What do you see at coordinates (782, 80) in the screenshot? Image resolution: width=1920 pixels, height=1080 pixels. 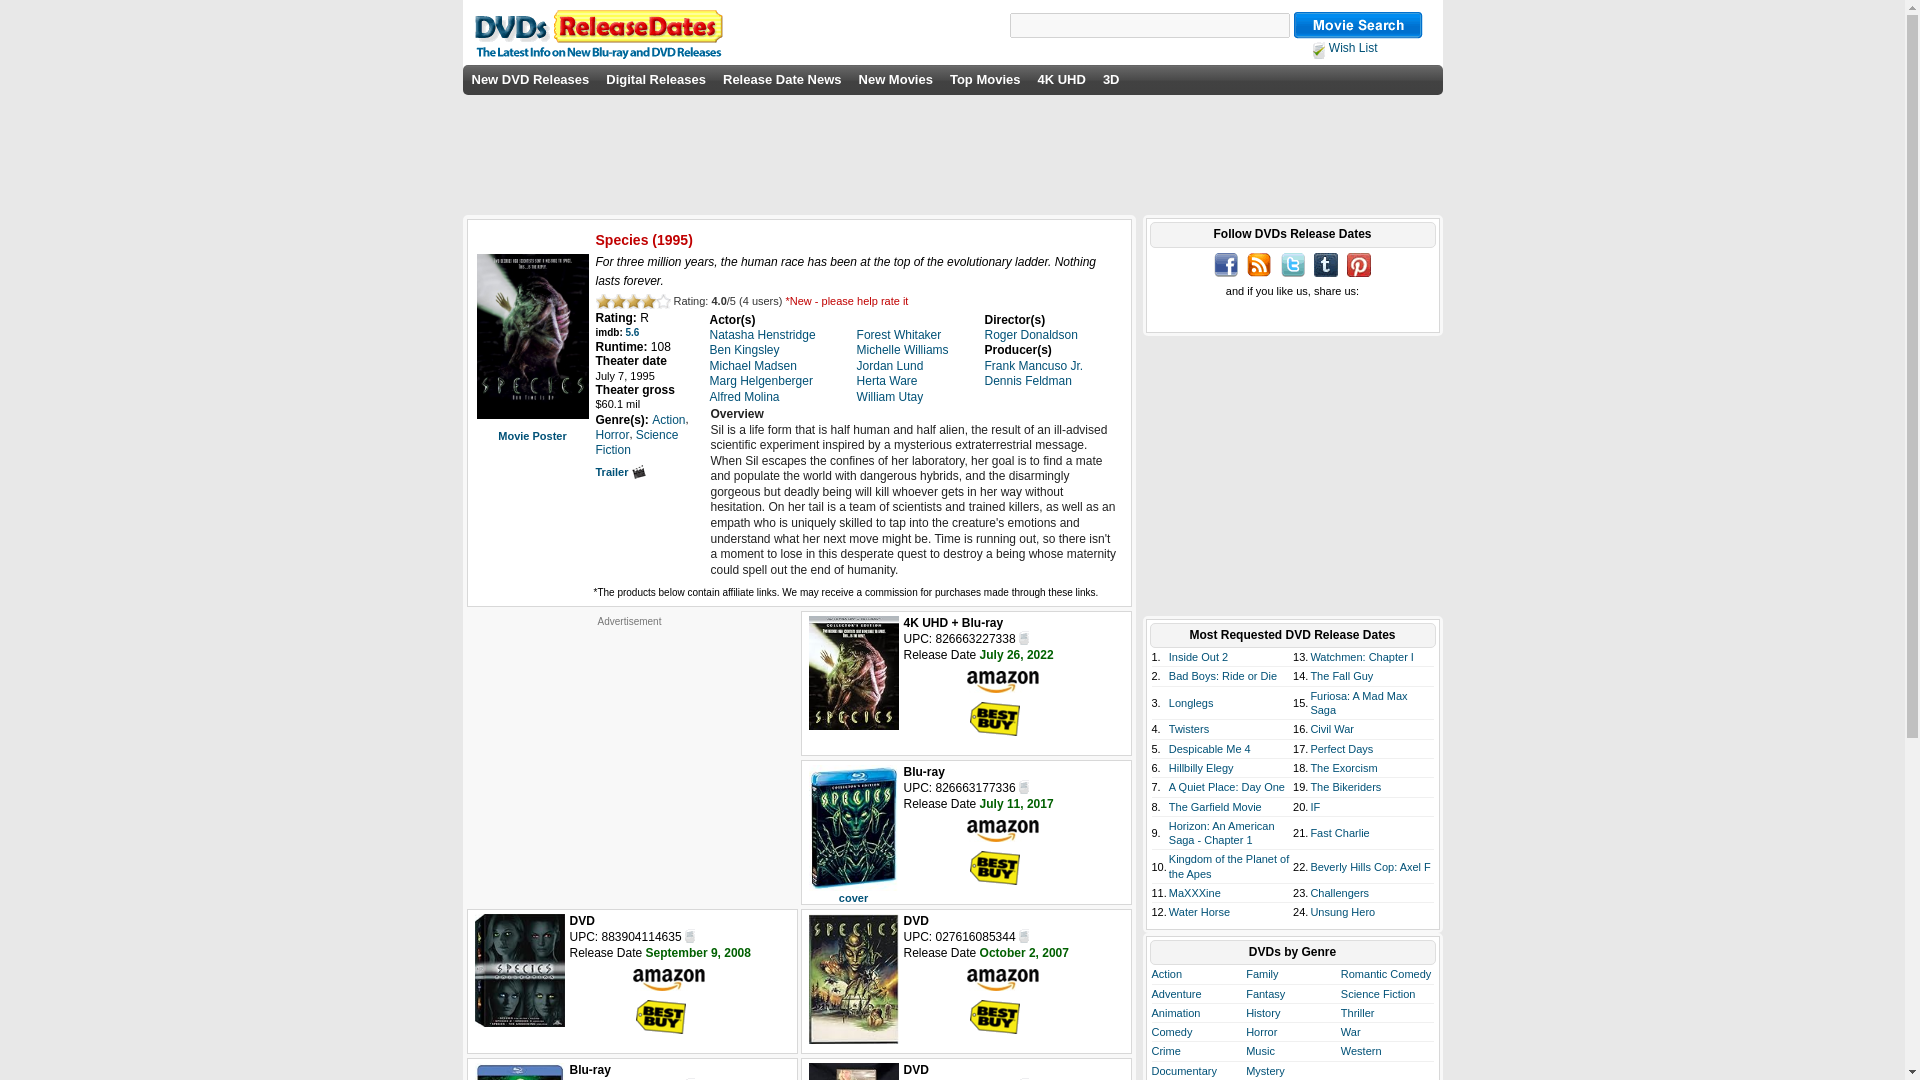 I see `Release Date News` at bounding box center [782, 80].